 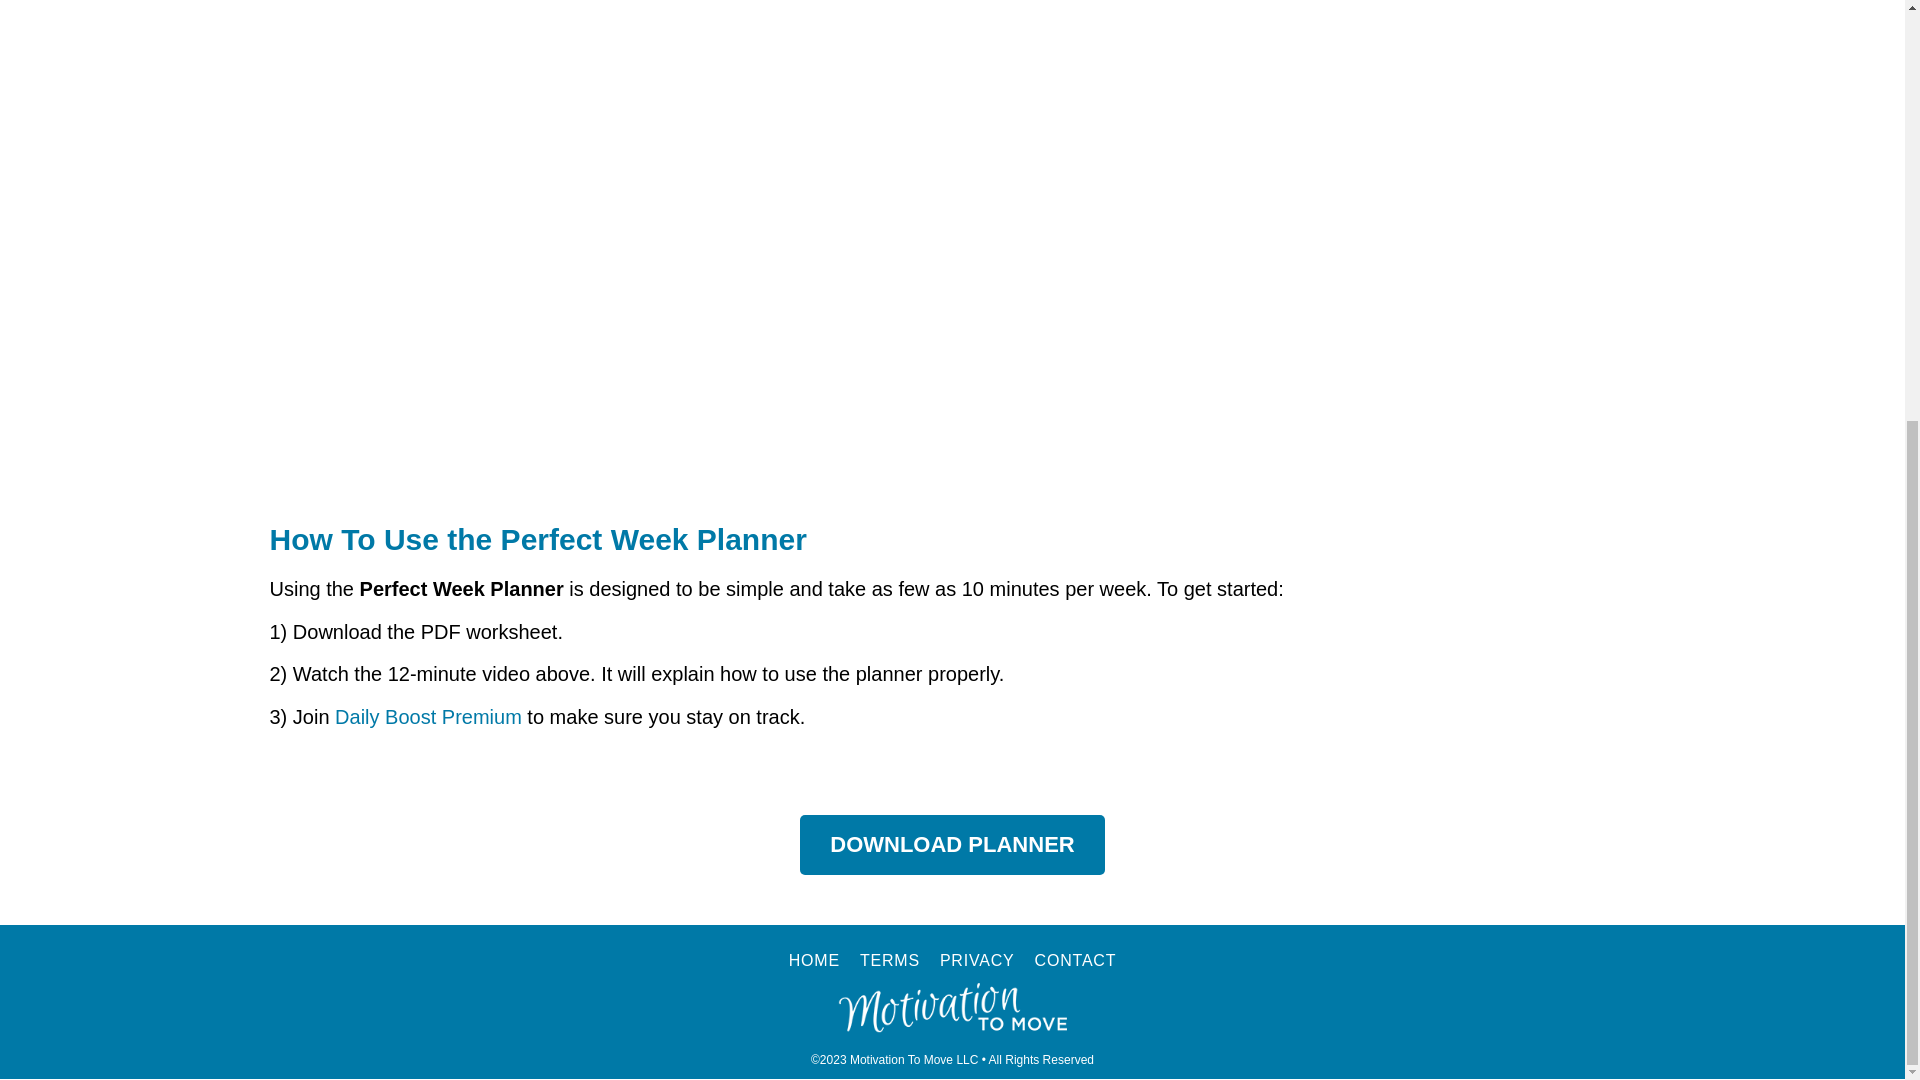 What do you see at coordinates (890, 961) in the screenshot?
I see `TERMS` at bounding box center [890, 961].